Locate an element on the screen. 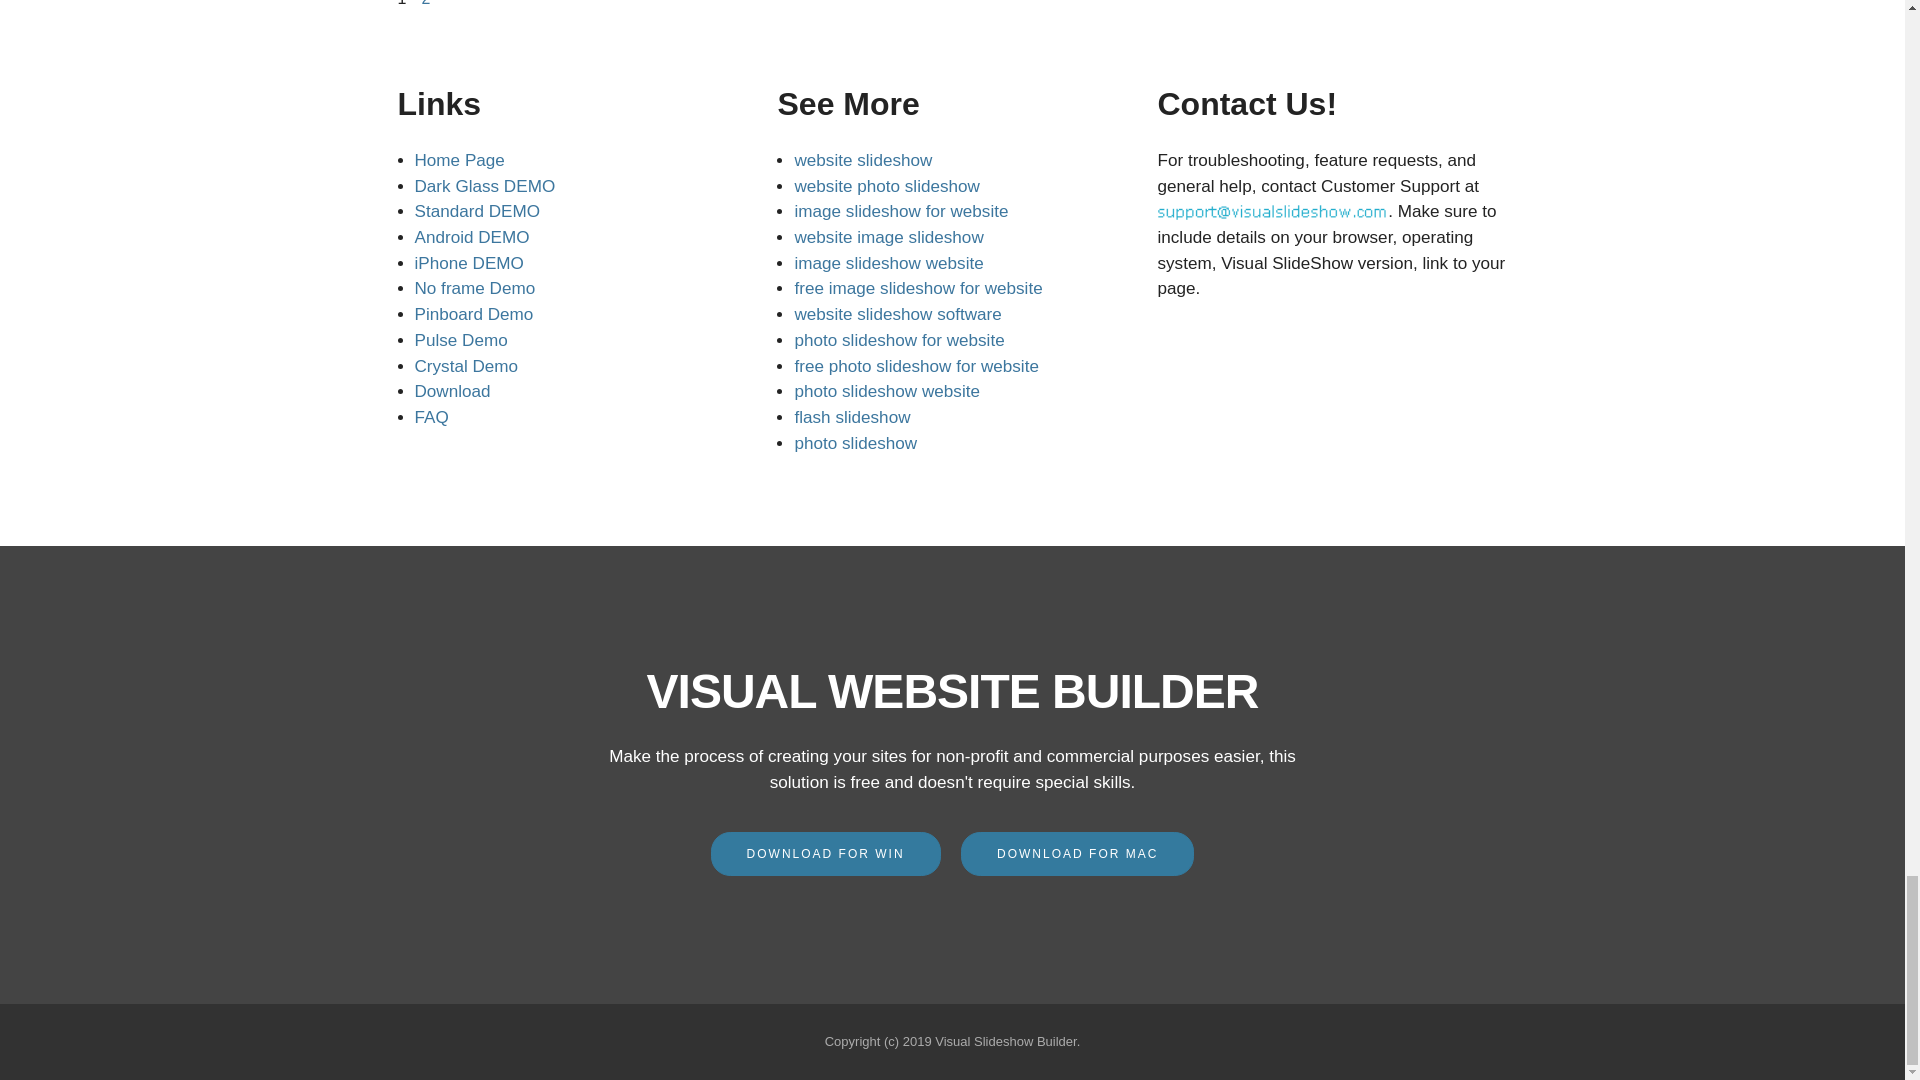  1 is located at coordinates (402, 3).